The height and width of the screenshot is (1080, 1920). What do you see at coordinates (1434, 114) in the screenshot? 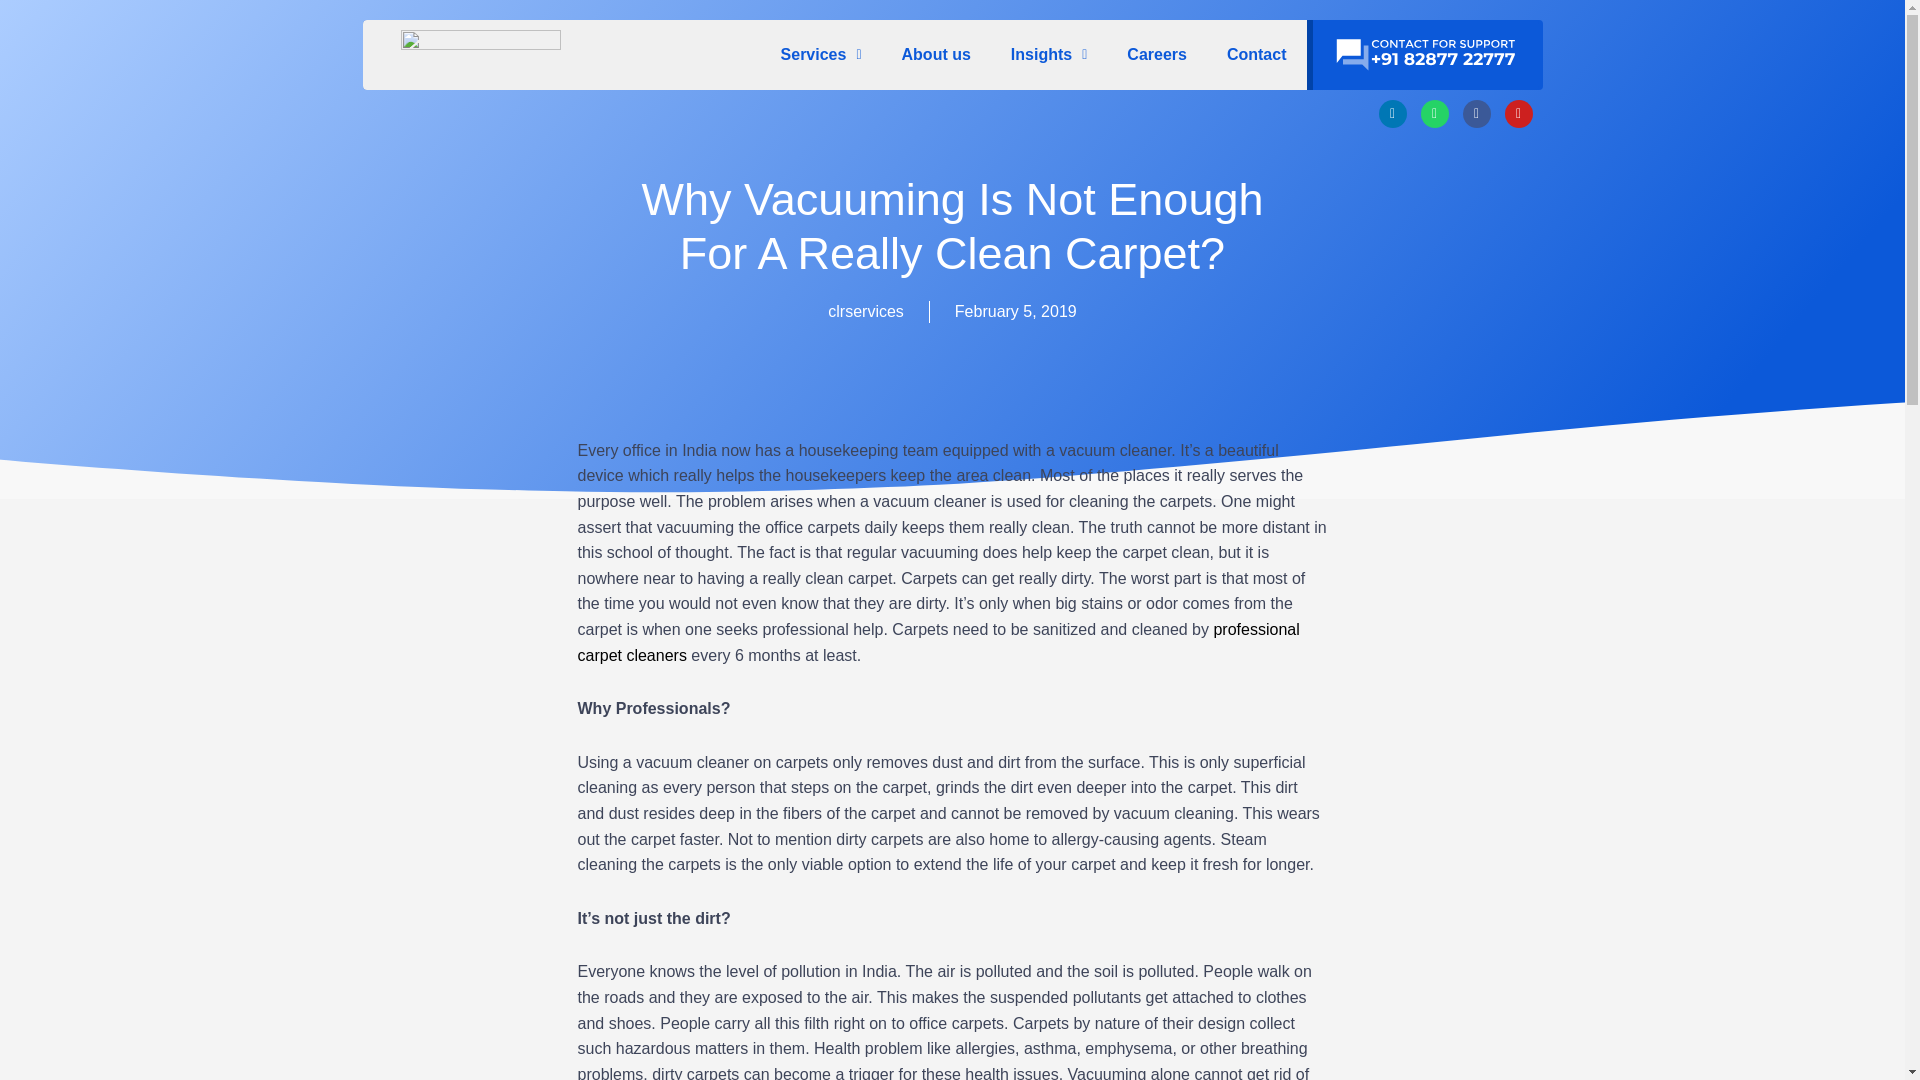
I see `Whatsapp` at bounding box center [1434, 114].